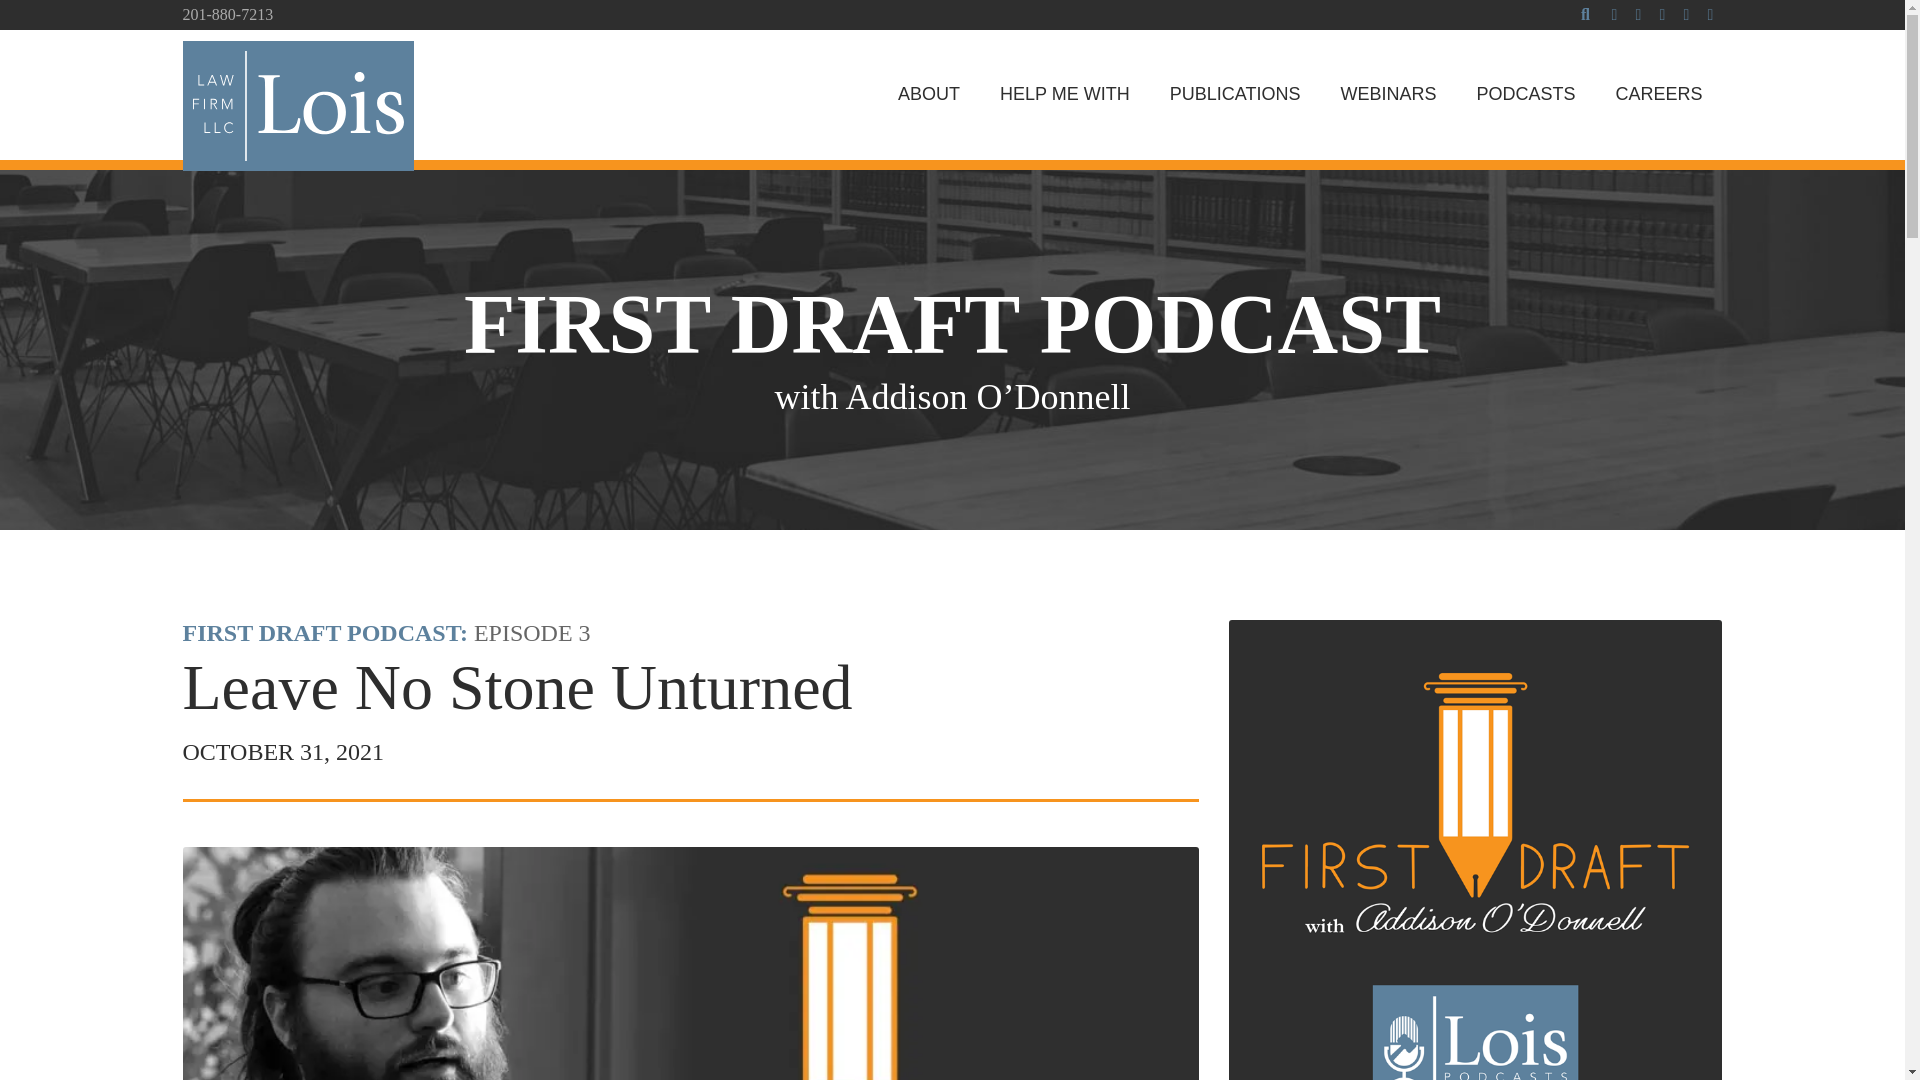  Describe the element at coordinates (1388, 94) in the screenshot. I see `WEBINARS` at that location.